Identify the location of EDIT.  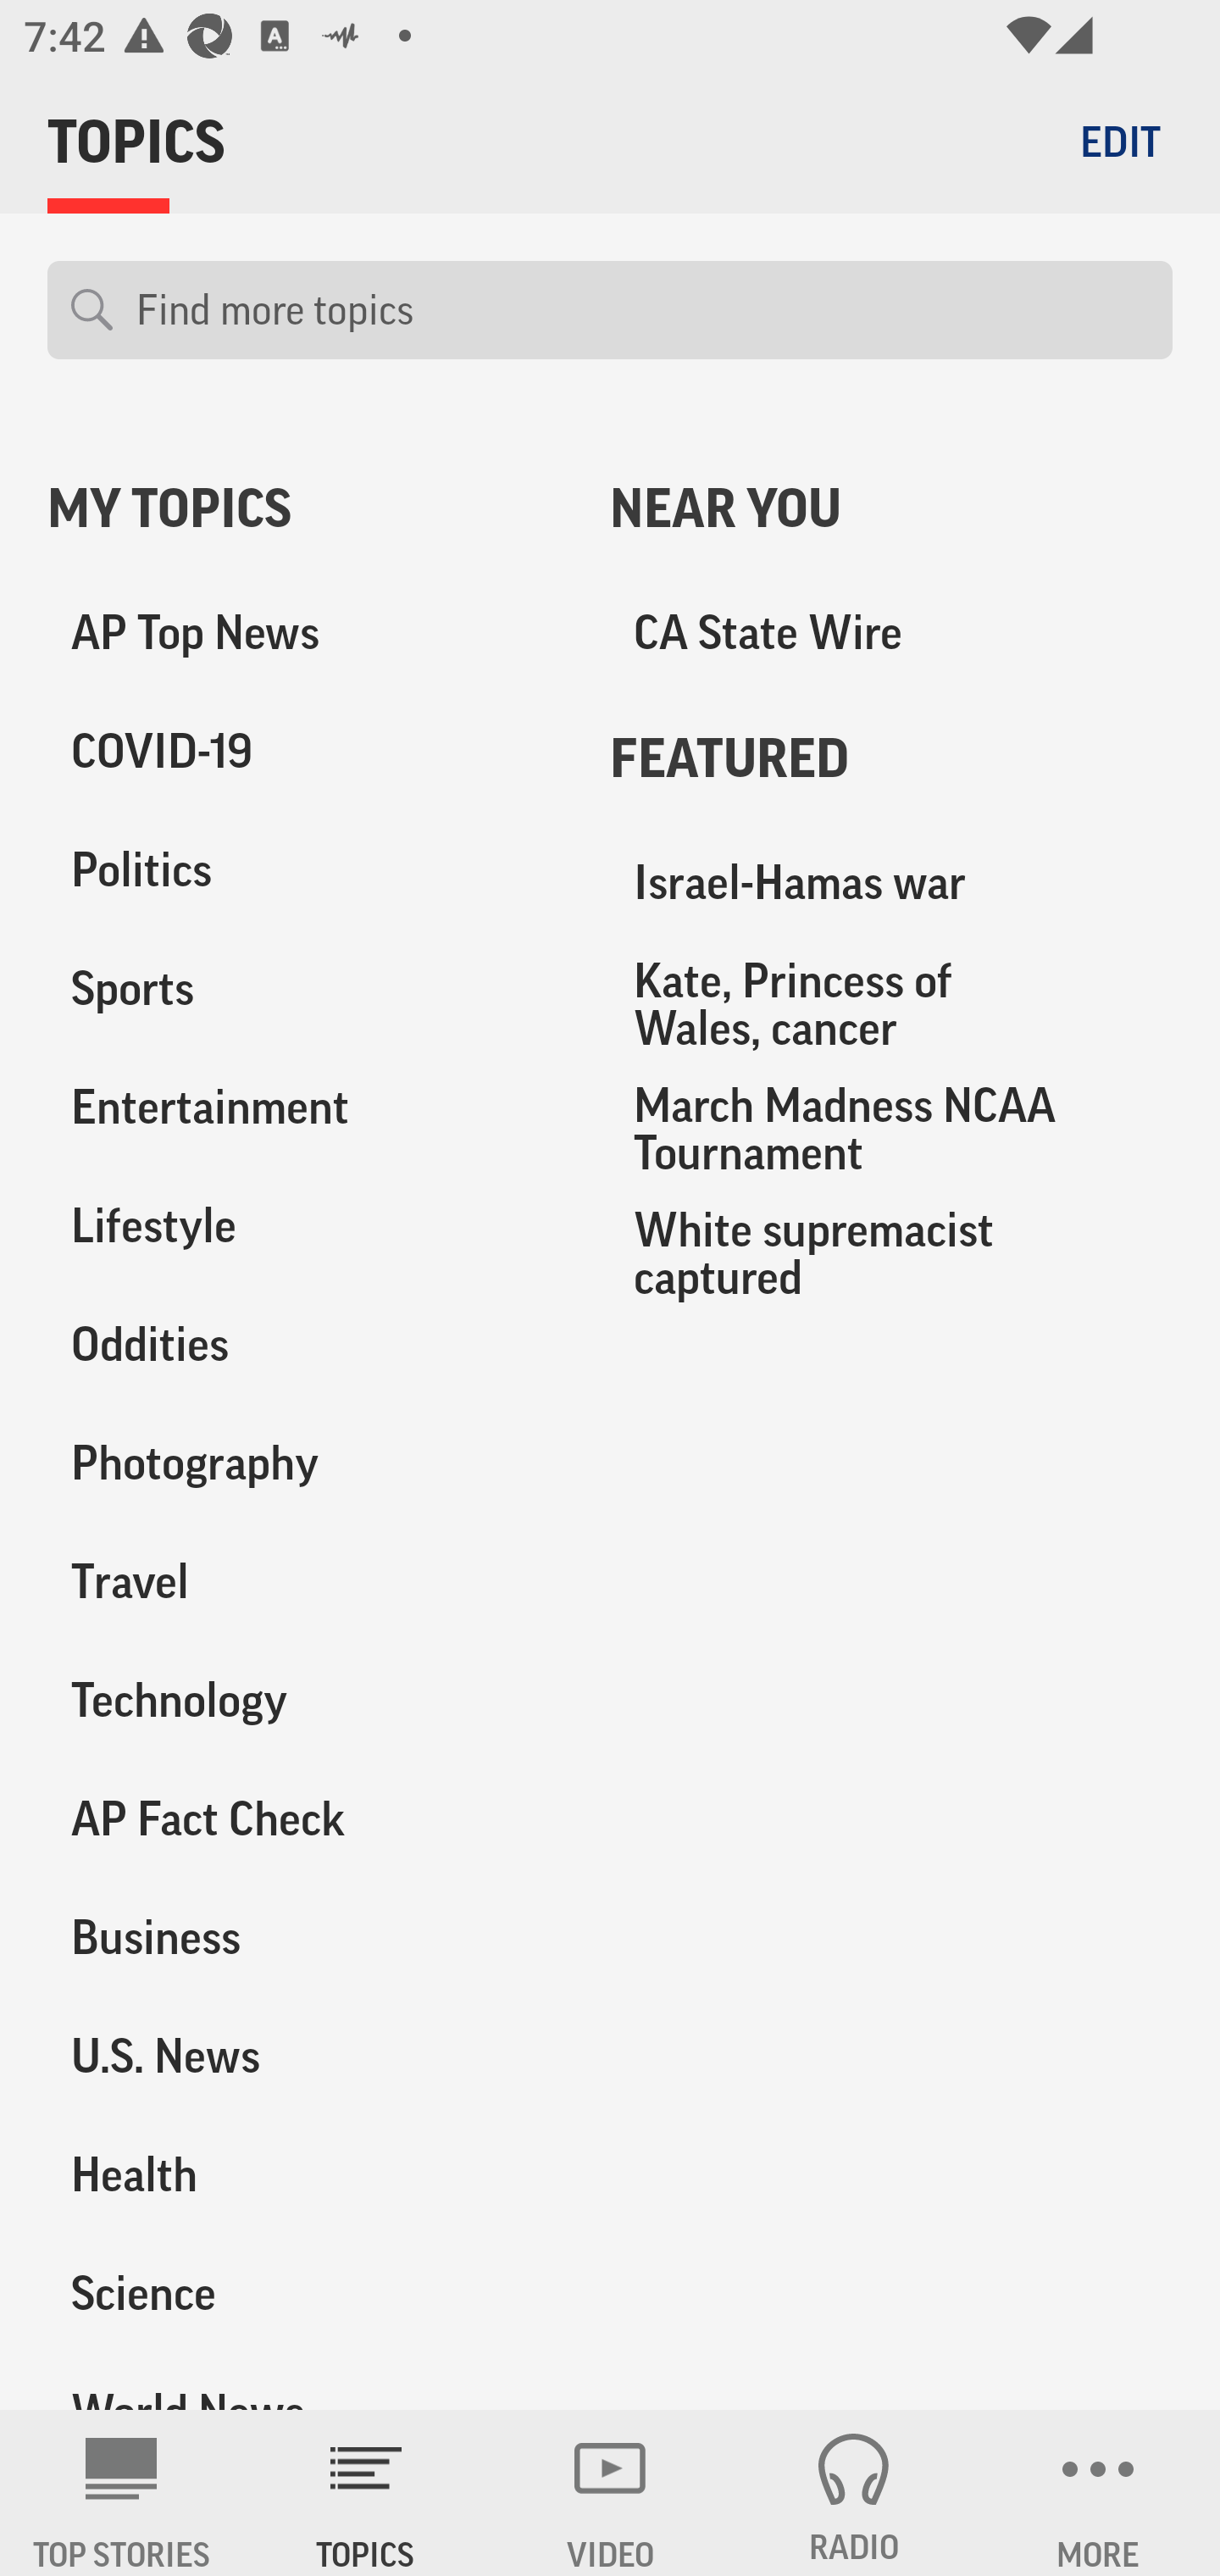
(1120, 141).